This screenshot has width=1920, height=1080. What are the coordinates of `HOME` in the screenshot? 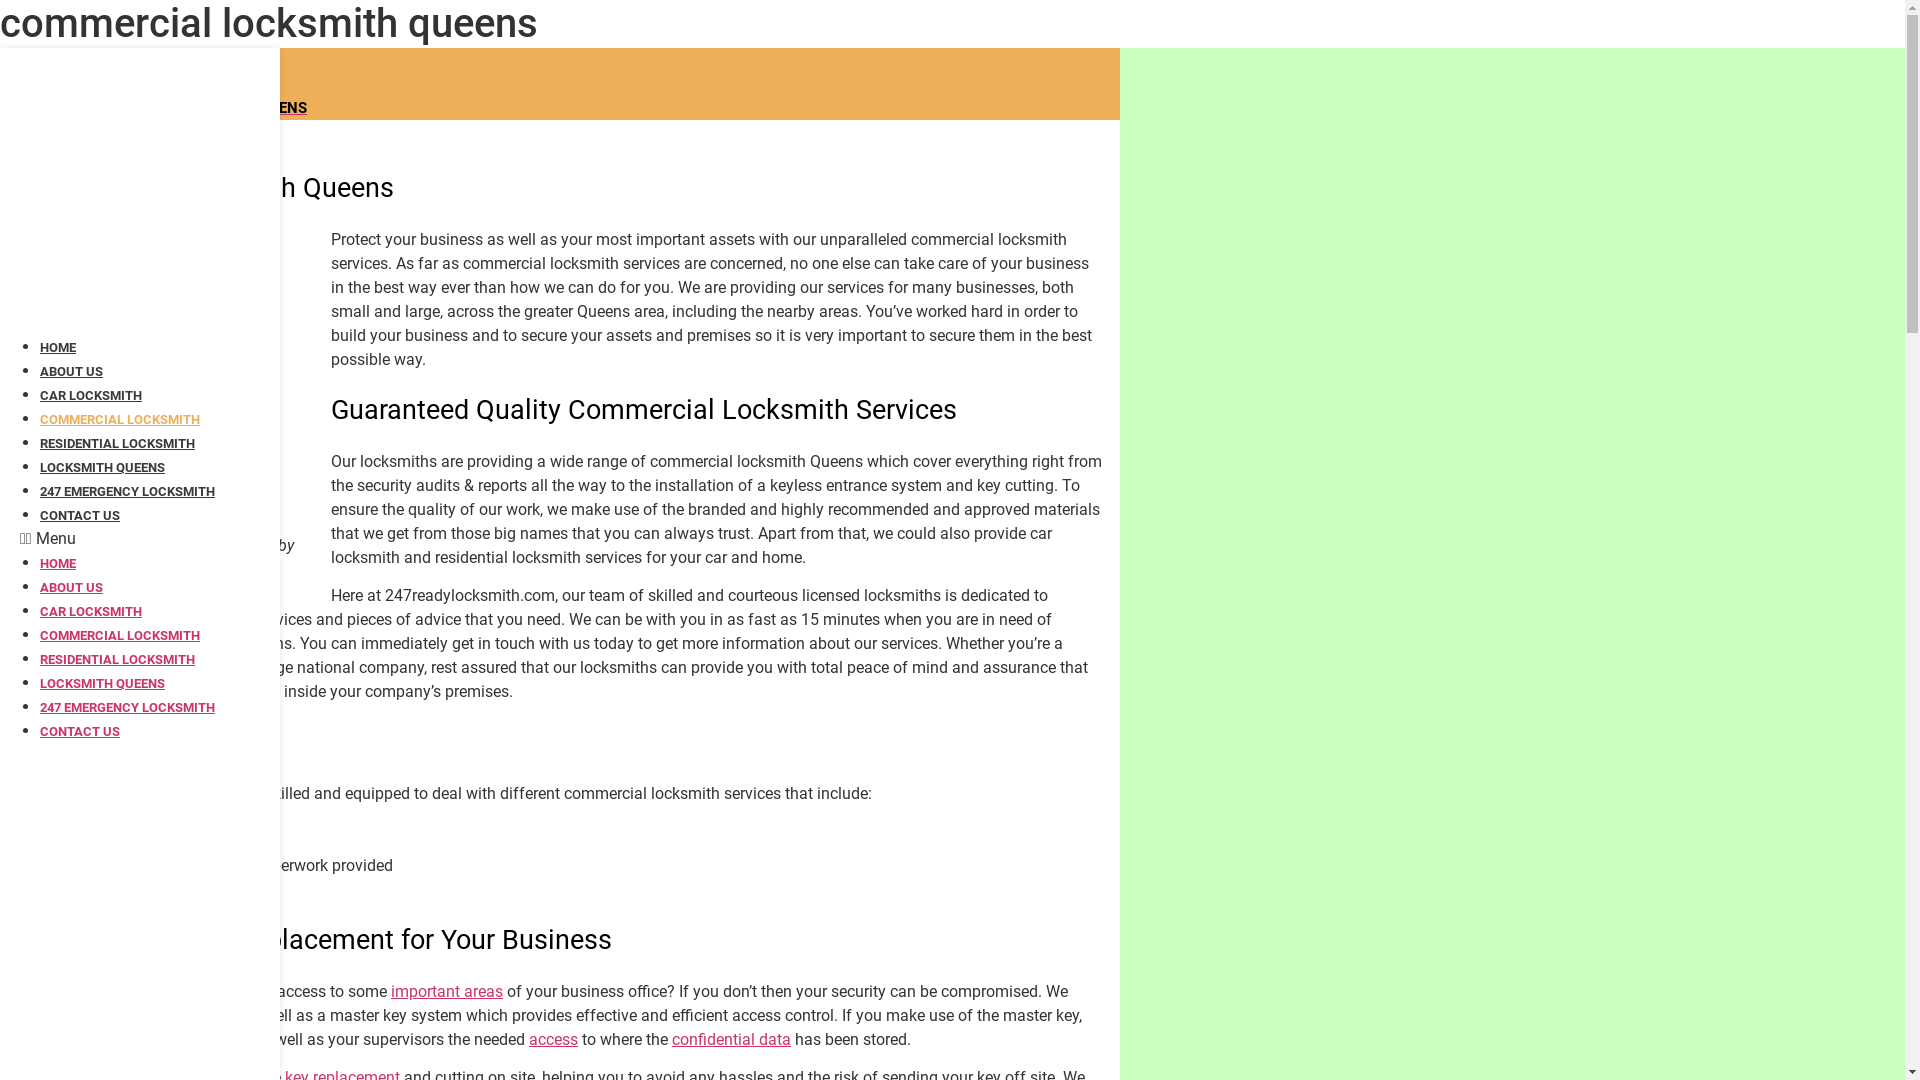 It's located at (58, 348).